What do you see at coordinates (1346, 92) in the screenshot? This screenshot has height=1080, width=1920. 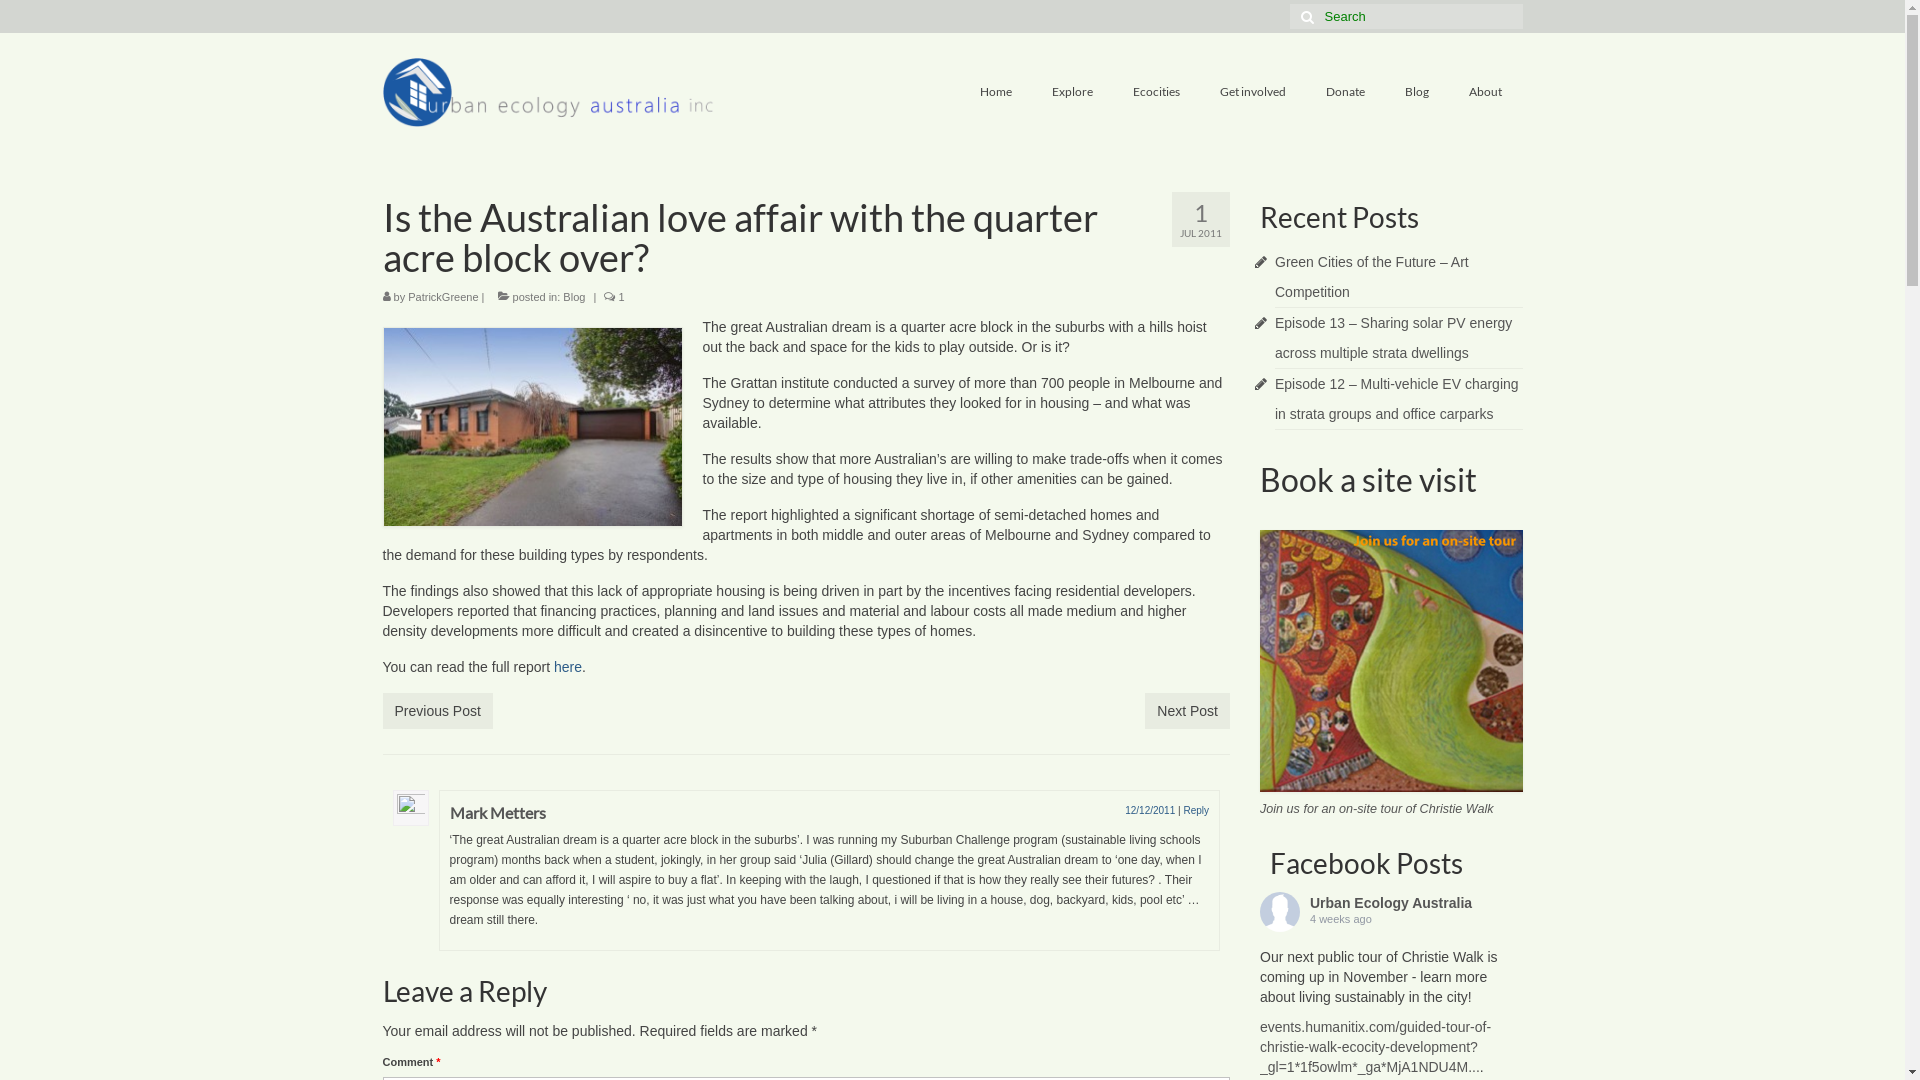 I see `Donate` at bounding box center [1346, 92].